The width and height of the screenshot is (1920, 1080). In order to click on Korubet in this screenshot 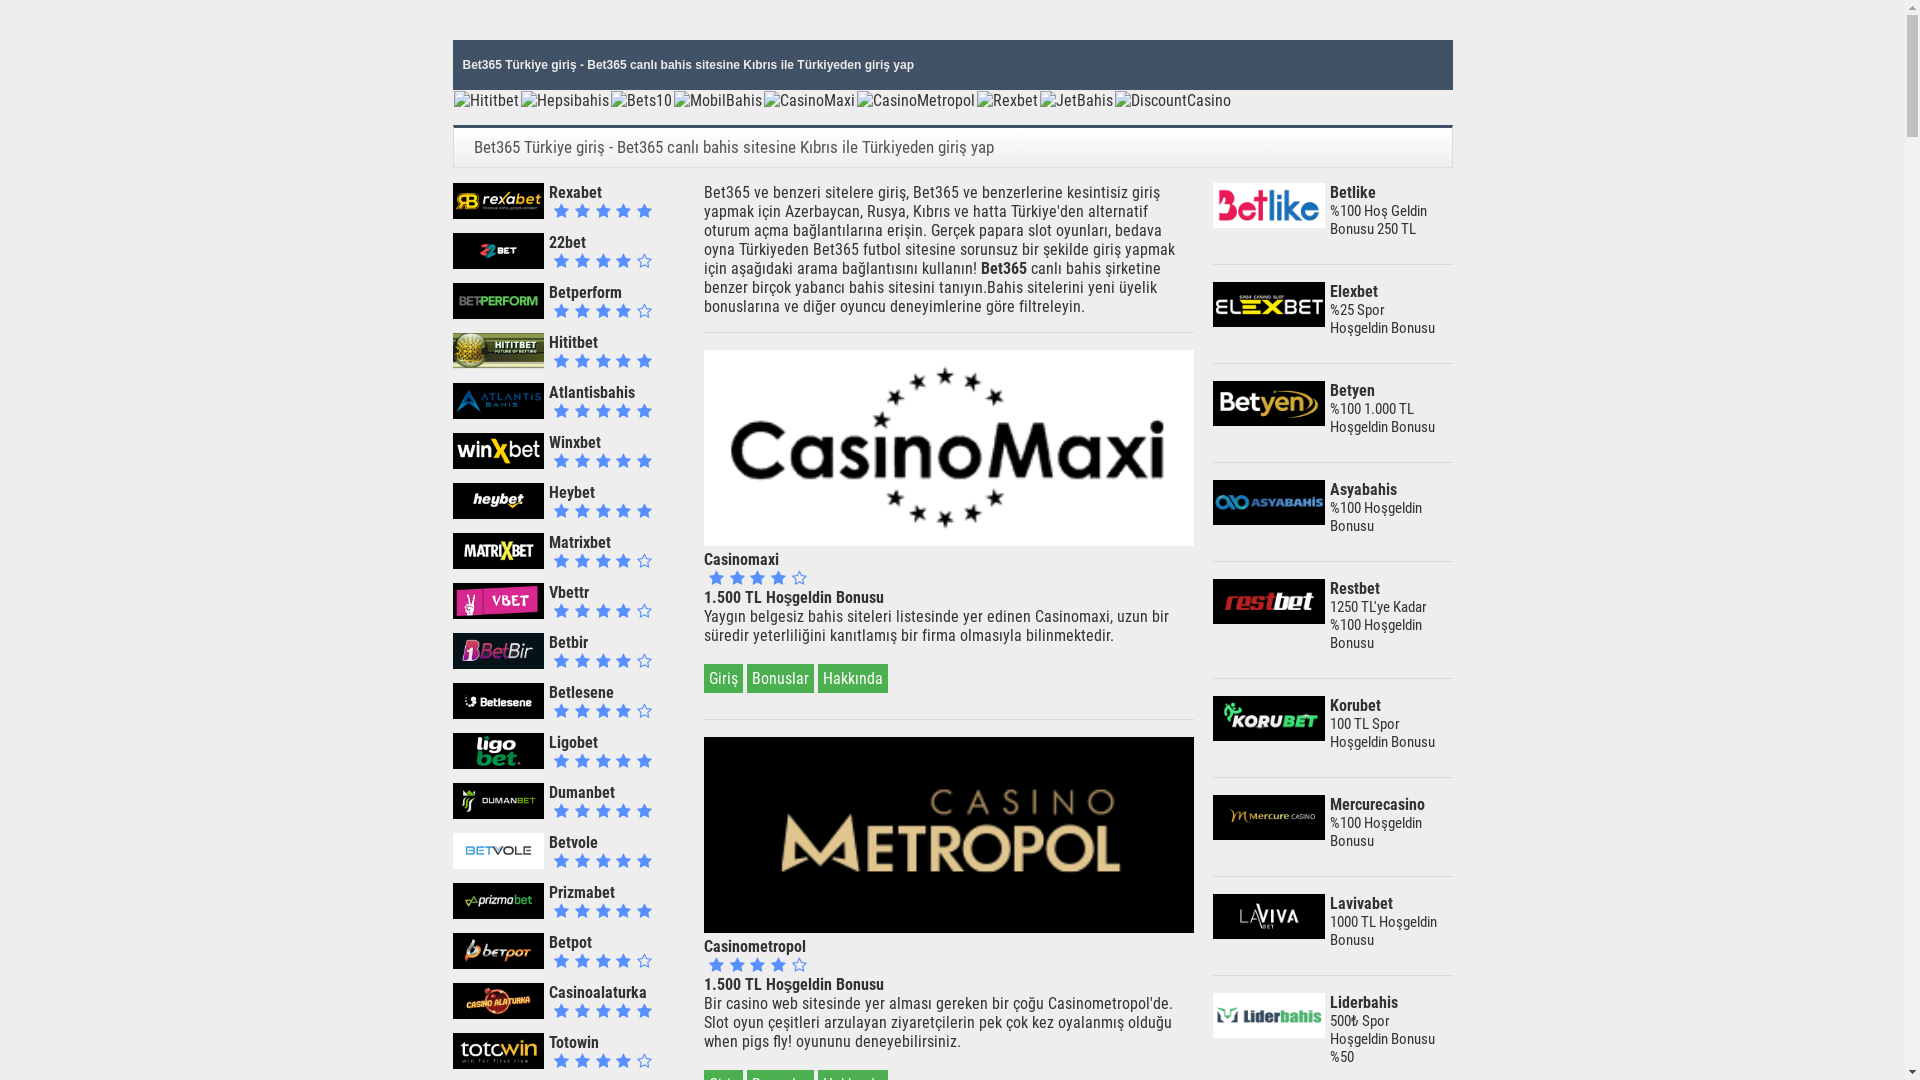, I will do `click(1356, 706)`.